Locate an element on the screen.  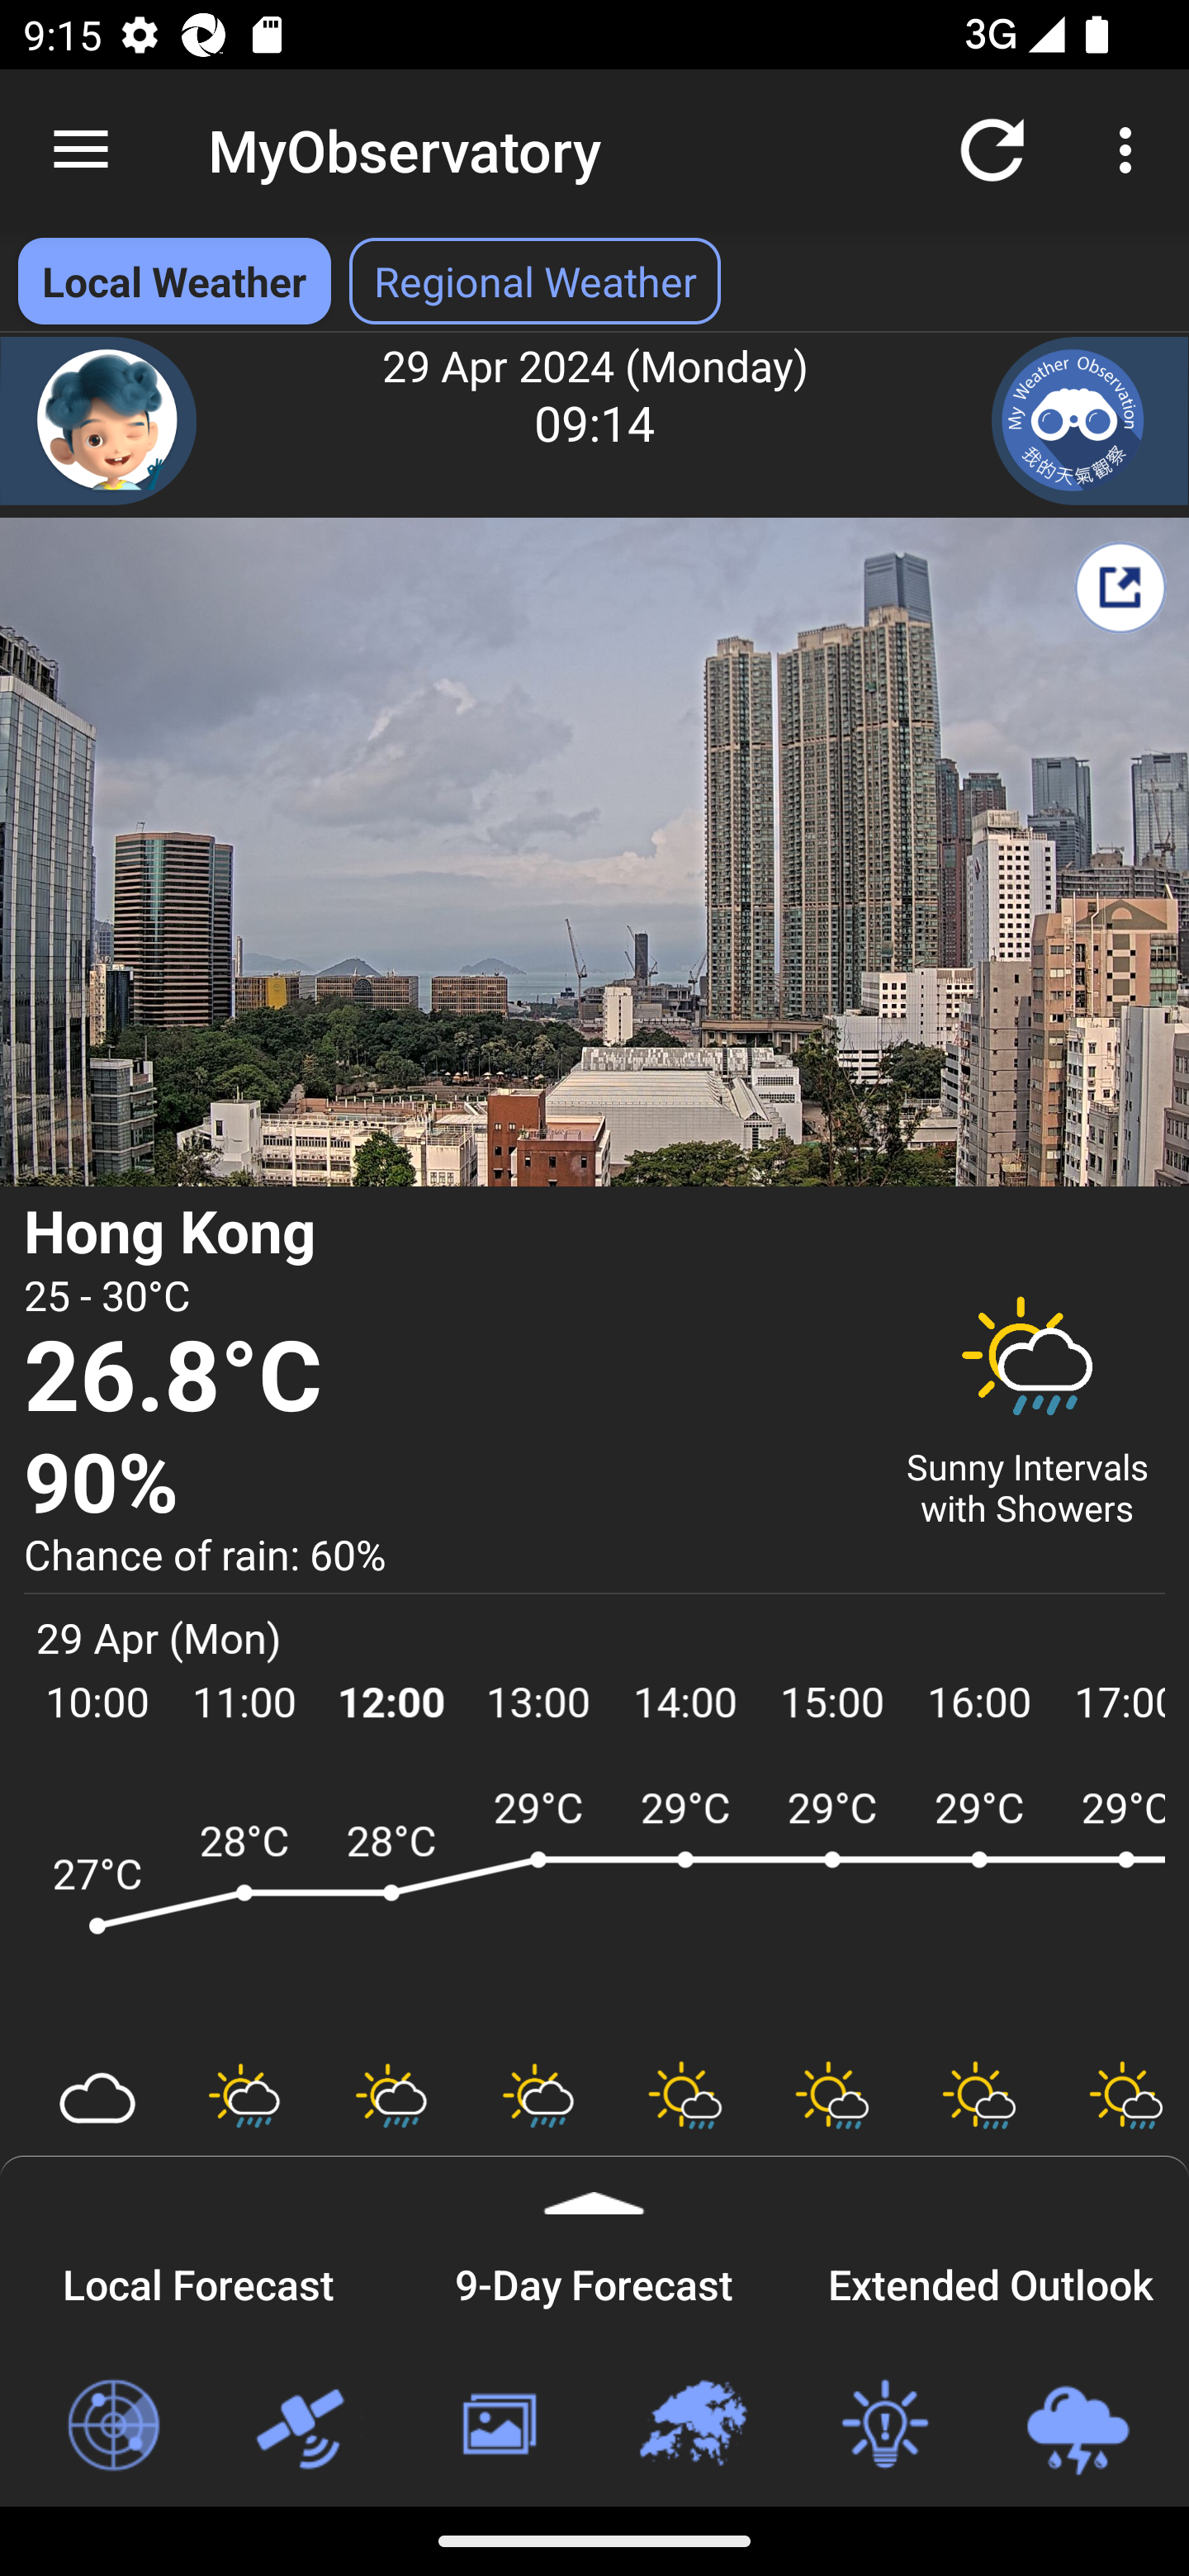
Weather Tips is located at coordinates (883, 2426).